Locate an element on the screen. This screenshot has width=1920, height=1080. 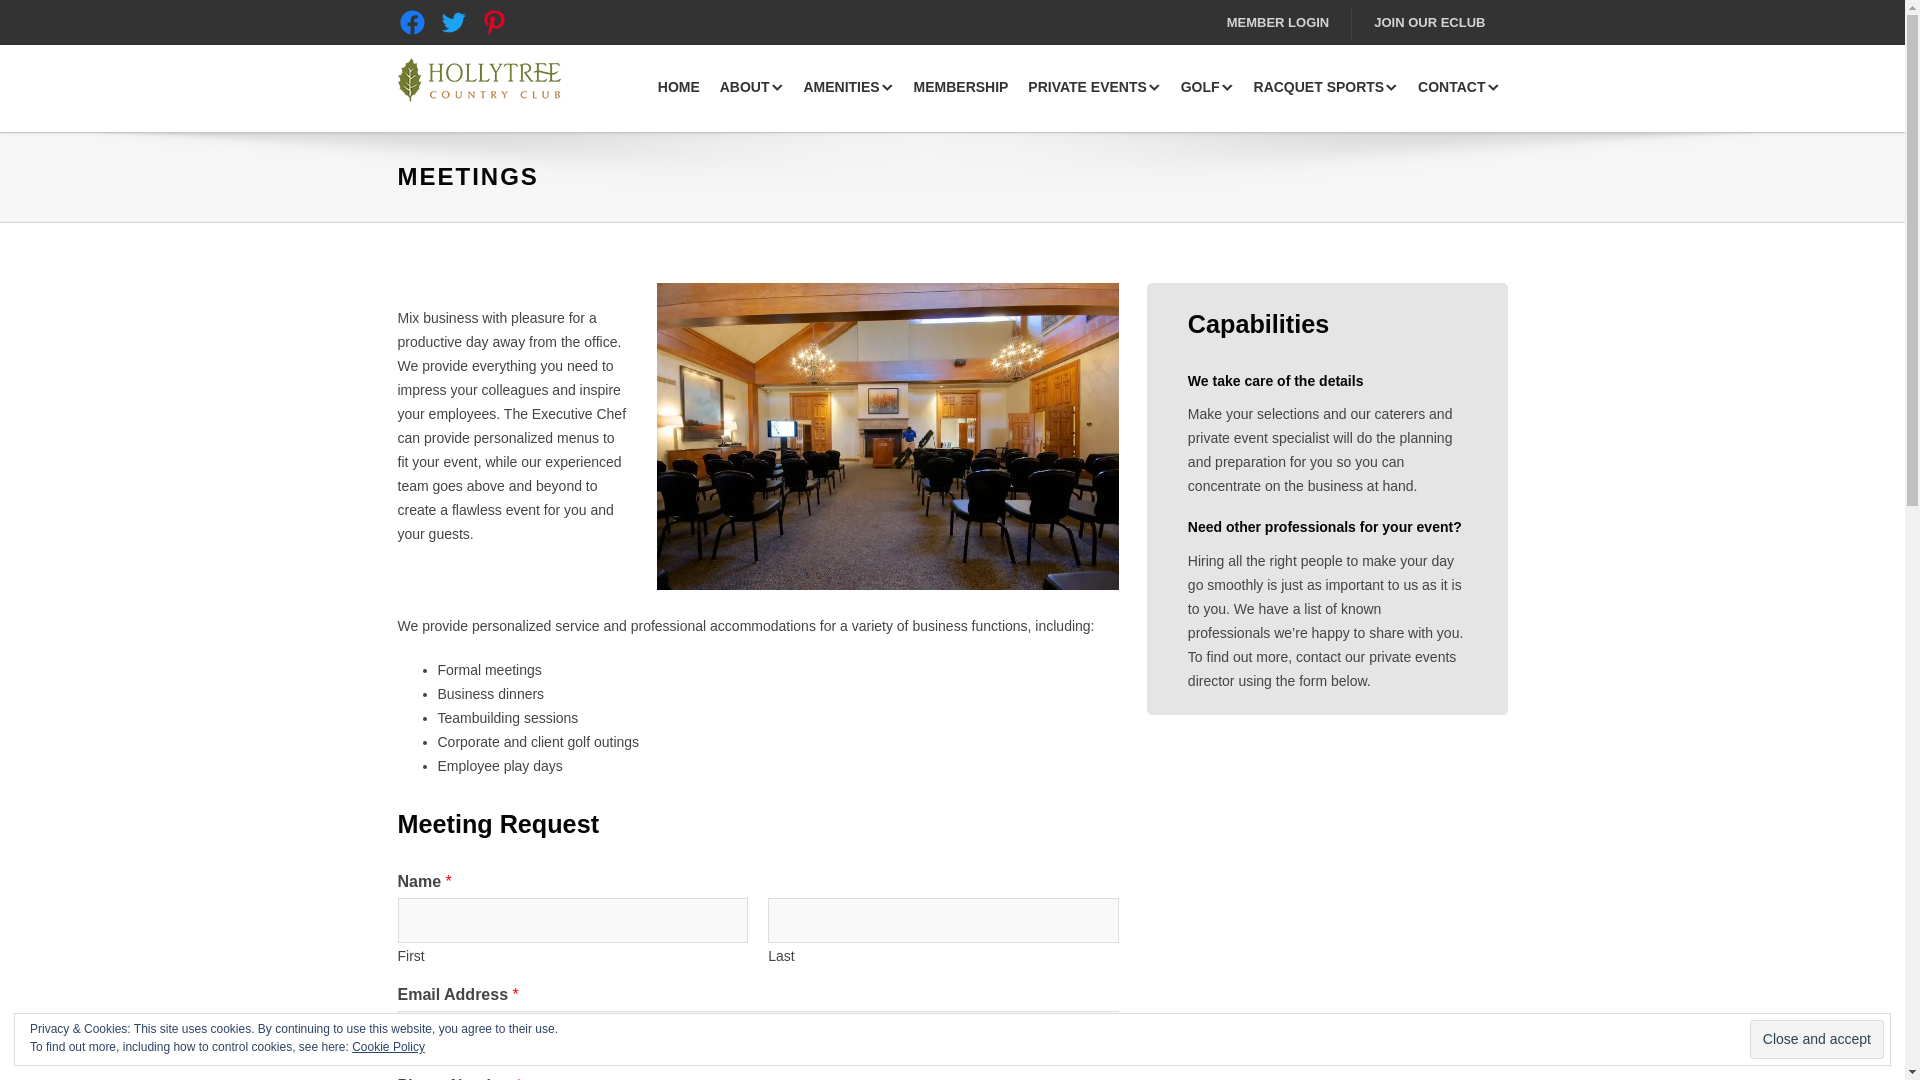
HOME is located at coordinates (679, 88).